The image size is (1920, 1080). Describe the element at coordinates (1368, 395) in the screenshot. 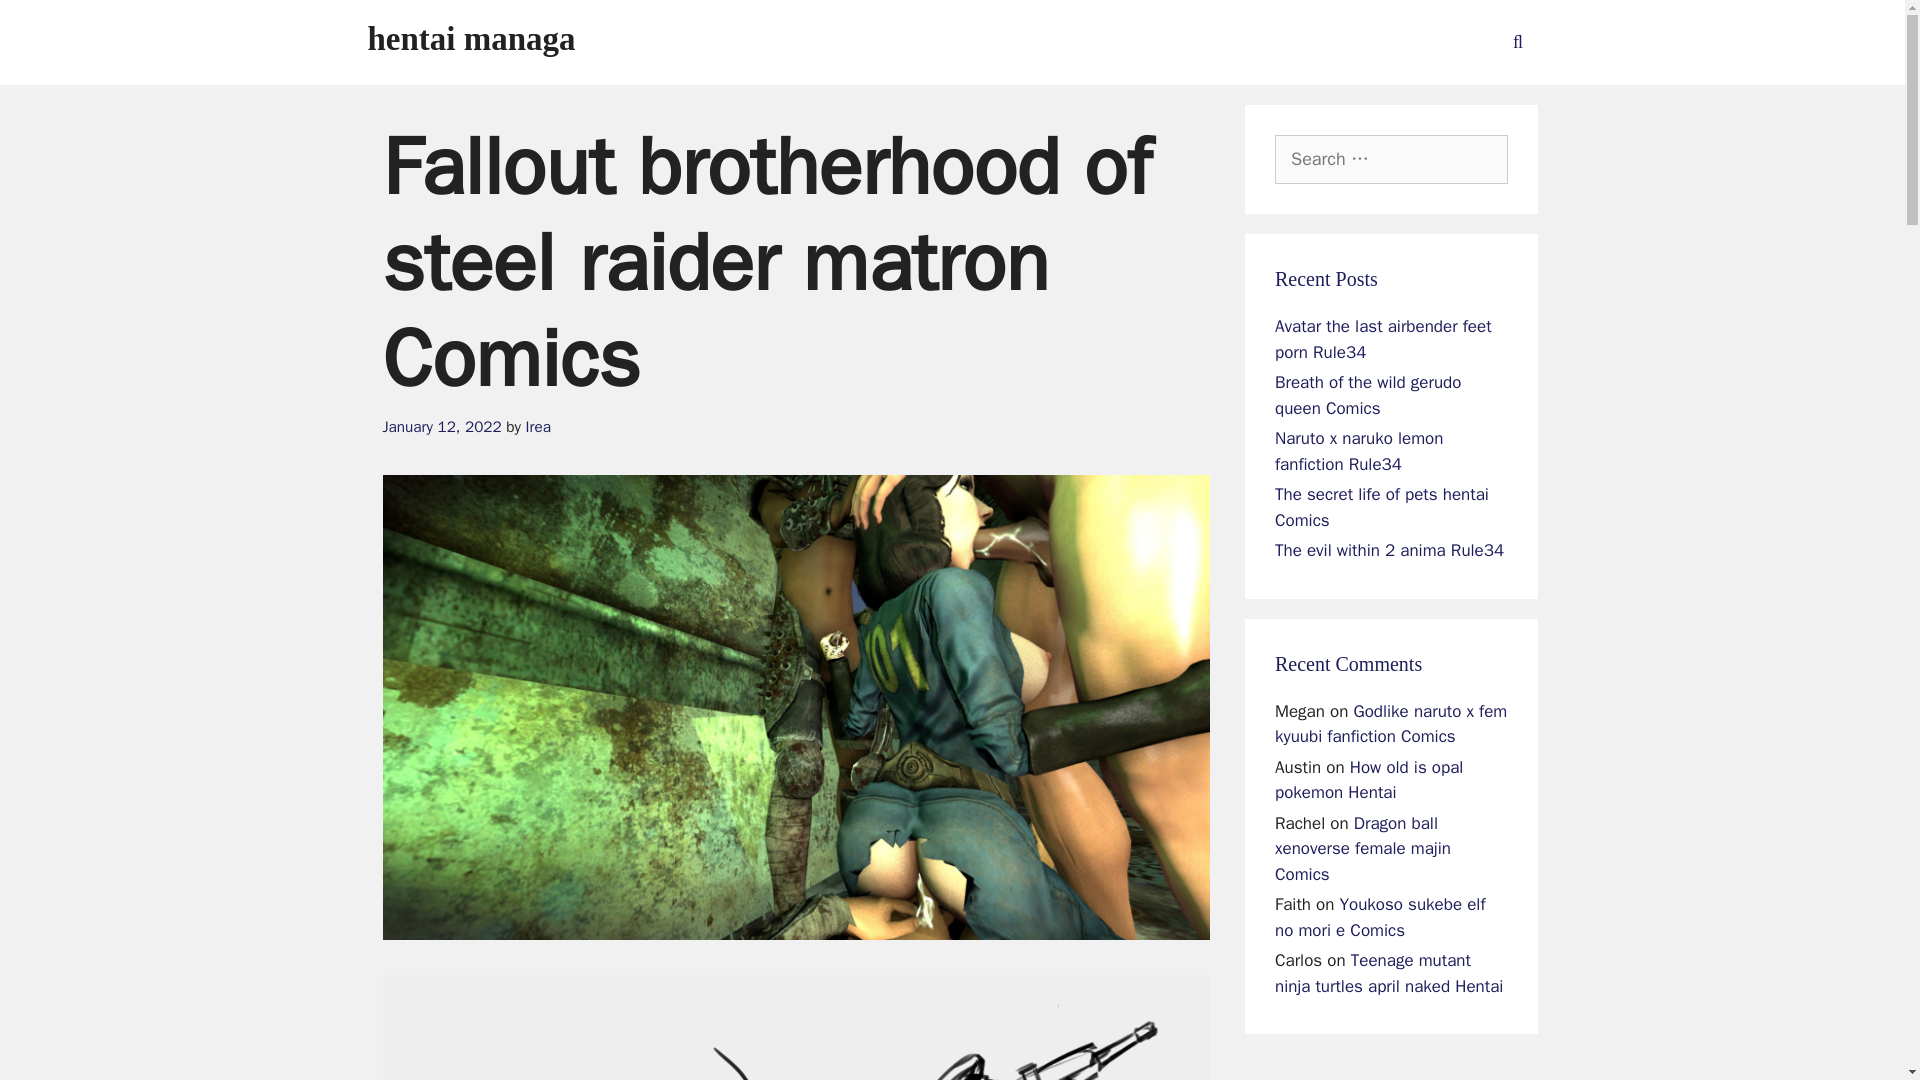

I see `Breath of the wild gerudo queen Comics` at that location.